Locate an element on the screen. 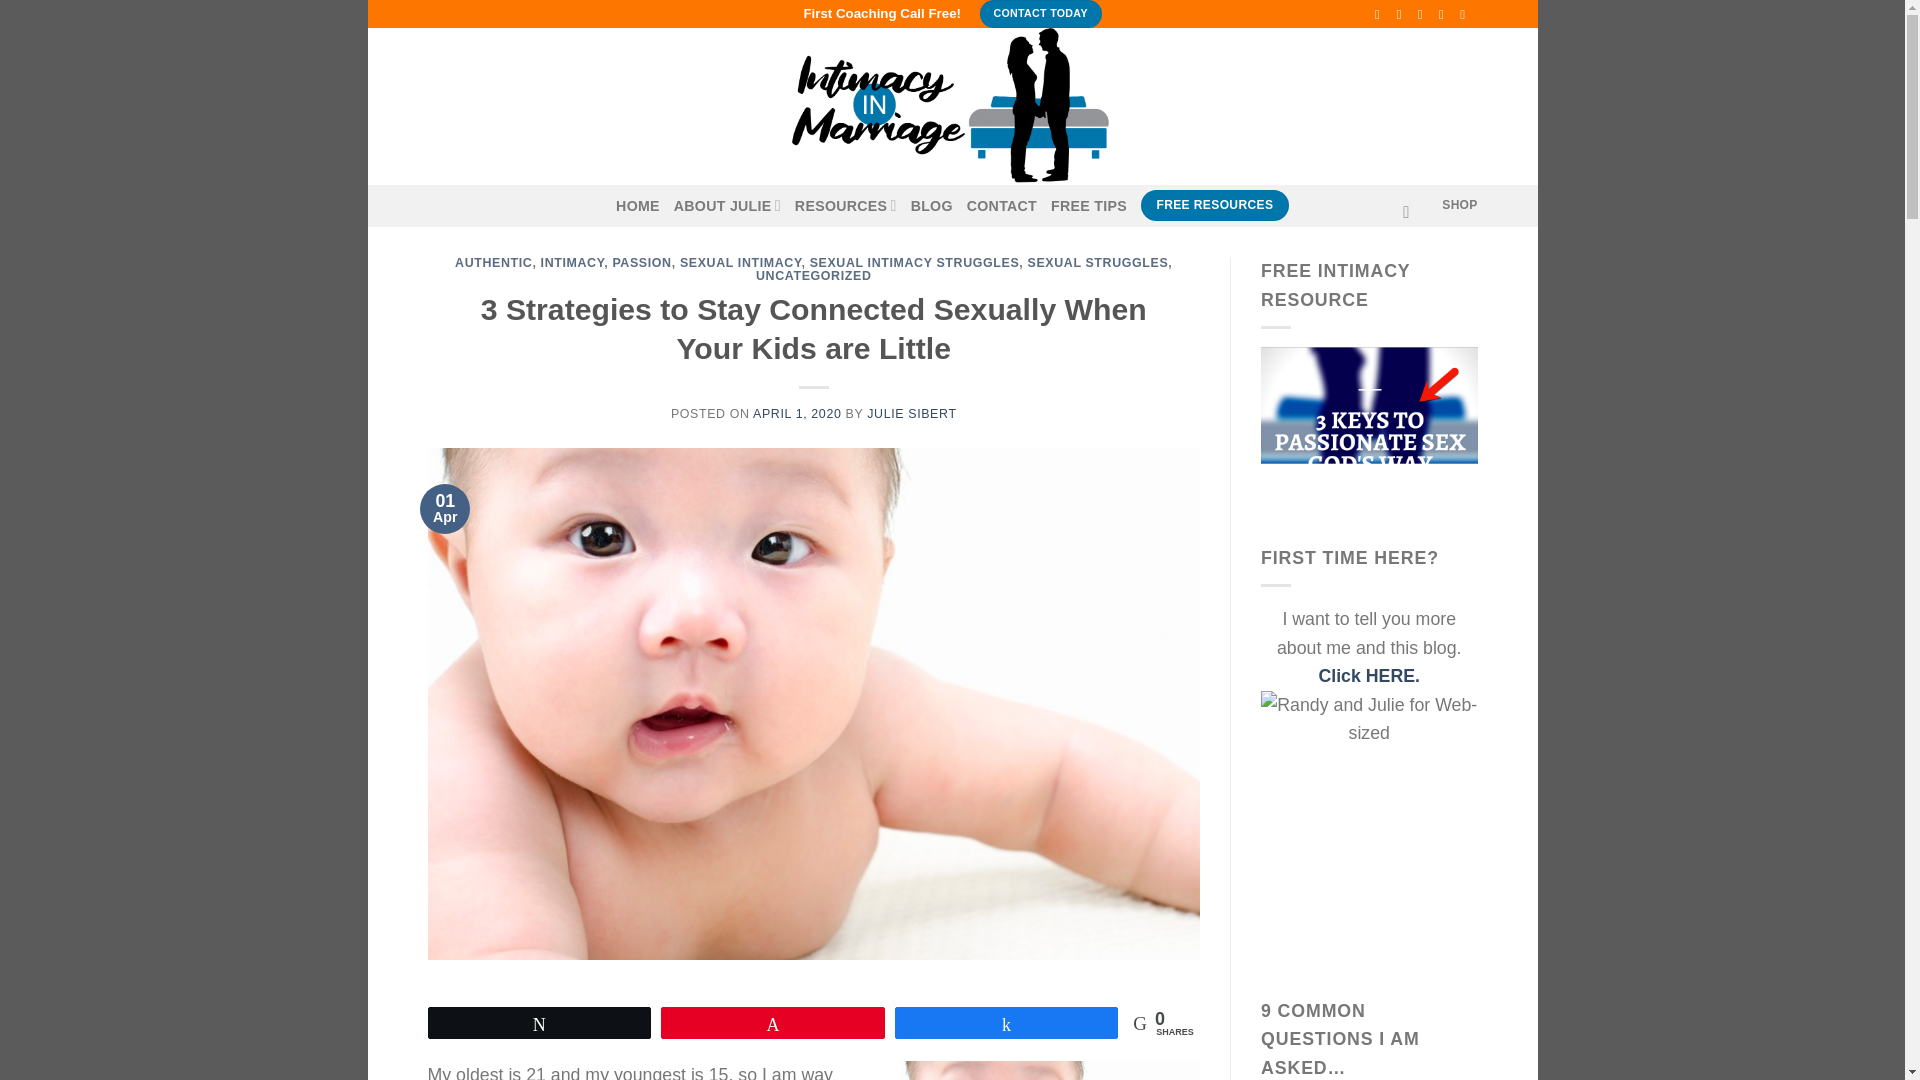 The height and width of the screenshot is (1080, 1920). CONTACT is located at coordinates (1002, 206).